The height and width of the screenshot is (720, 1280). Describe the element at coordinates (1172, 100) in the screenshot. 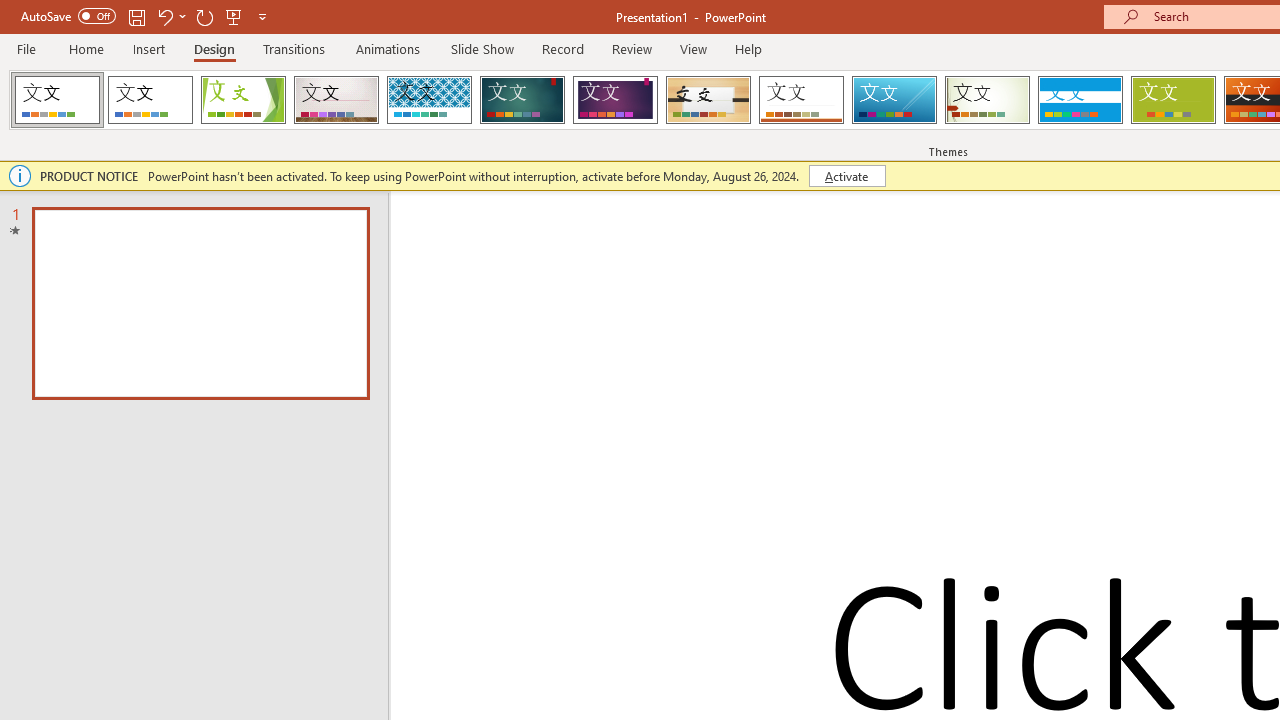

I see `Basis` at that location.